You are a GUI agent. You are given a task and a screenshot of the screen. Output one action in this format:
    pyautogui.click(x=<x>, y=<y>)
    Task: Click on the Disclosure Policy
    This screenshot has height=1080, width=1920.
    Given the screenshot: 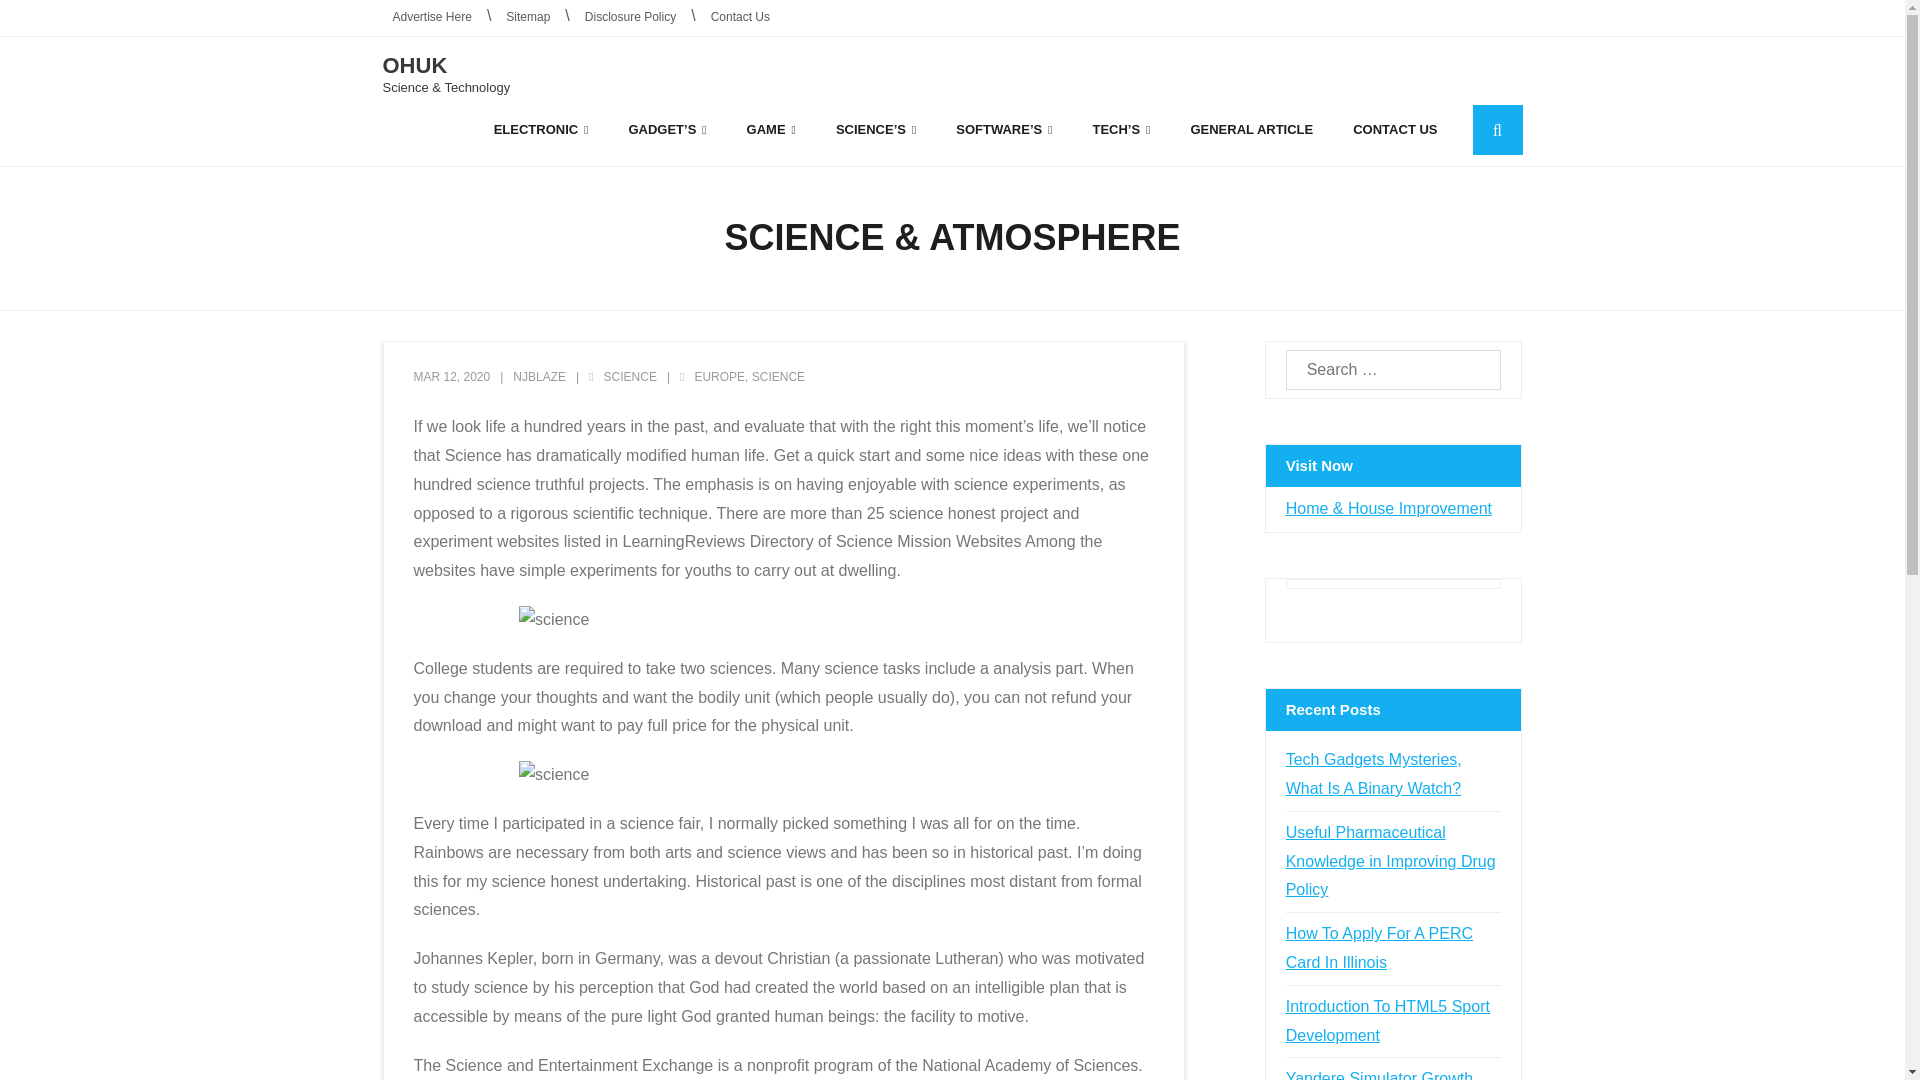 What is the action you would take?
    pyautogui.click(x=630, y=18)
    